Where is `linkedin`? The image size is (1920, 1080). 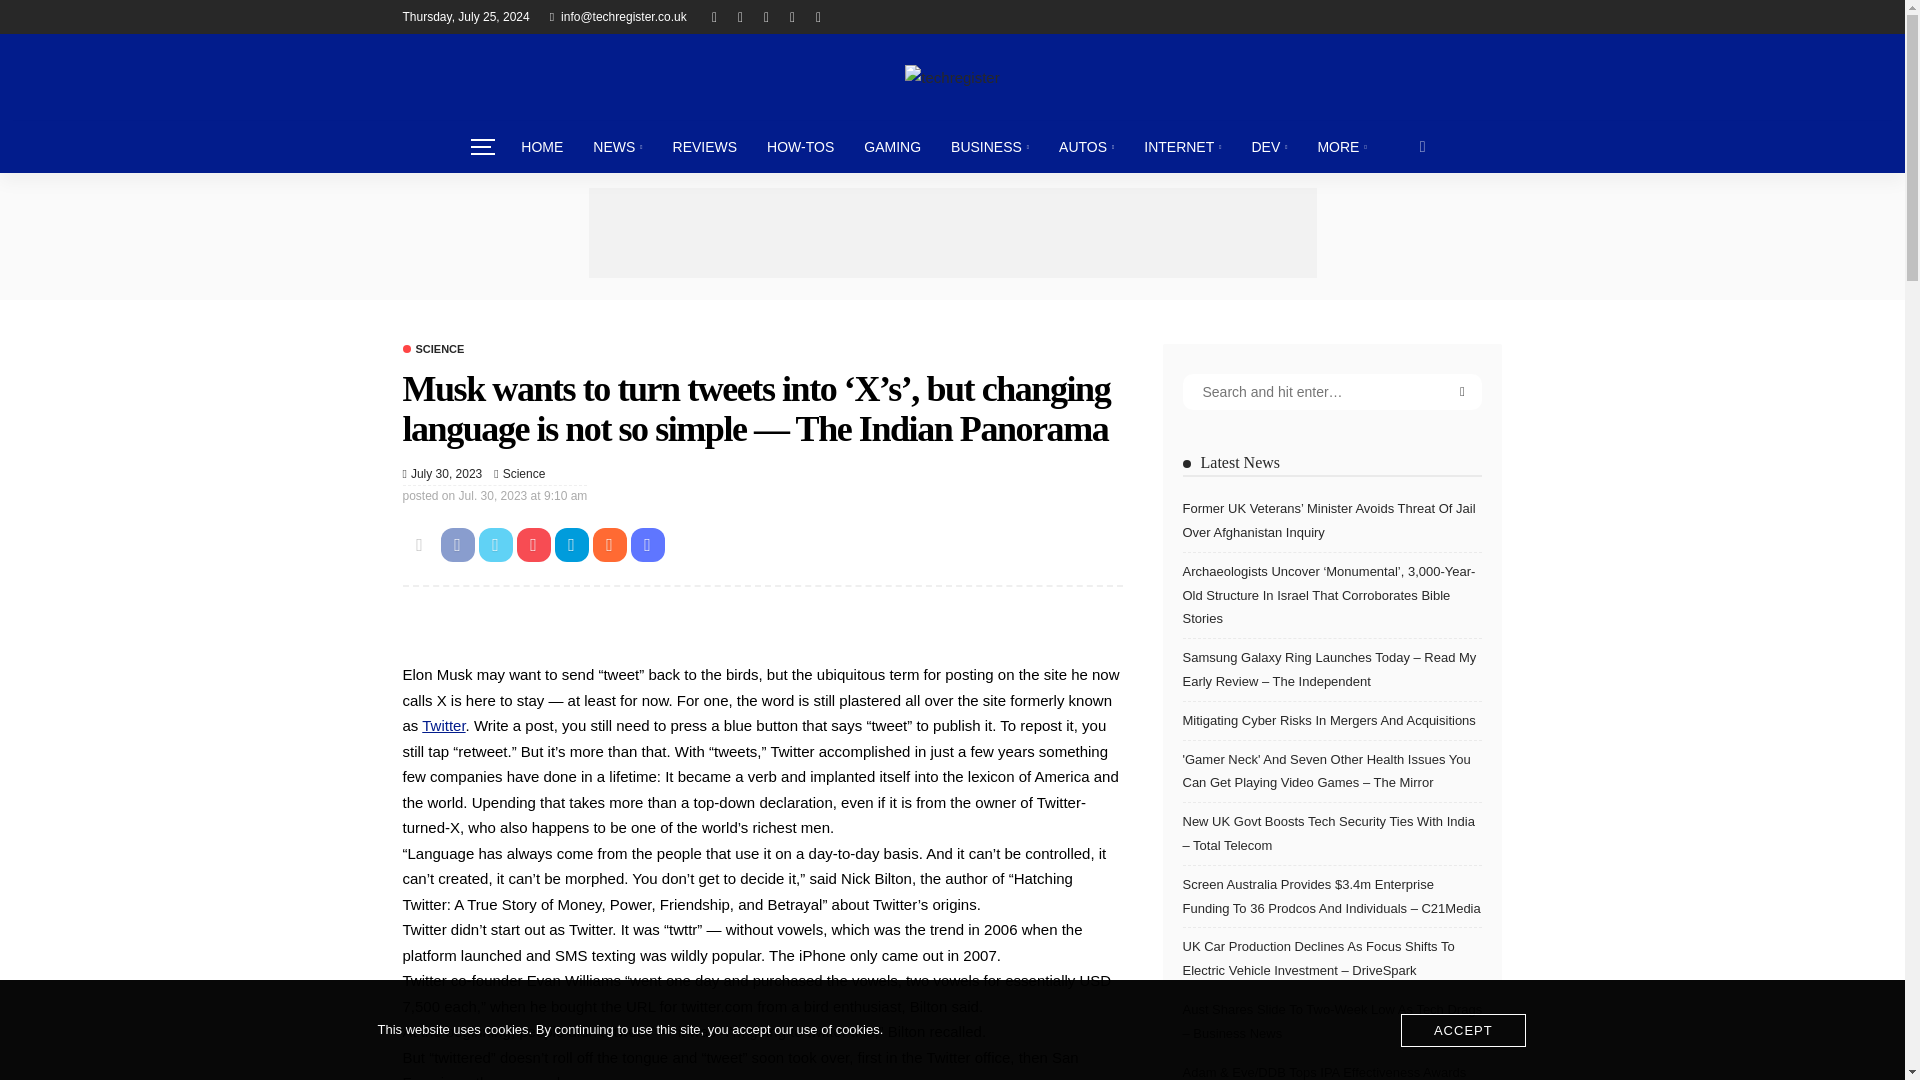 linkedin is located at coordinates (818, 16).